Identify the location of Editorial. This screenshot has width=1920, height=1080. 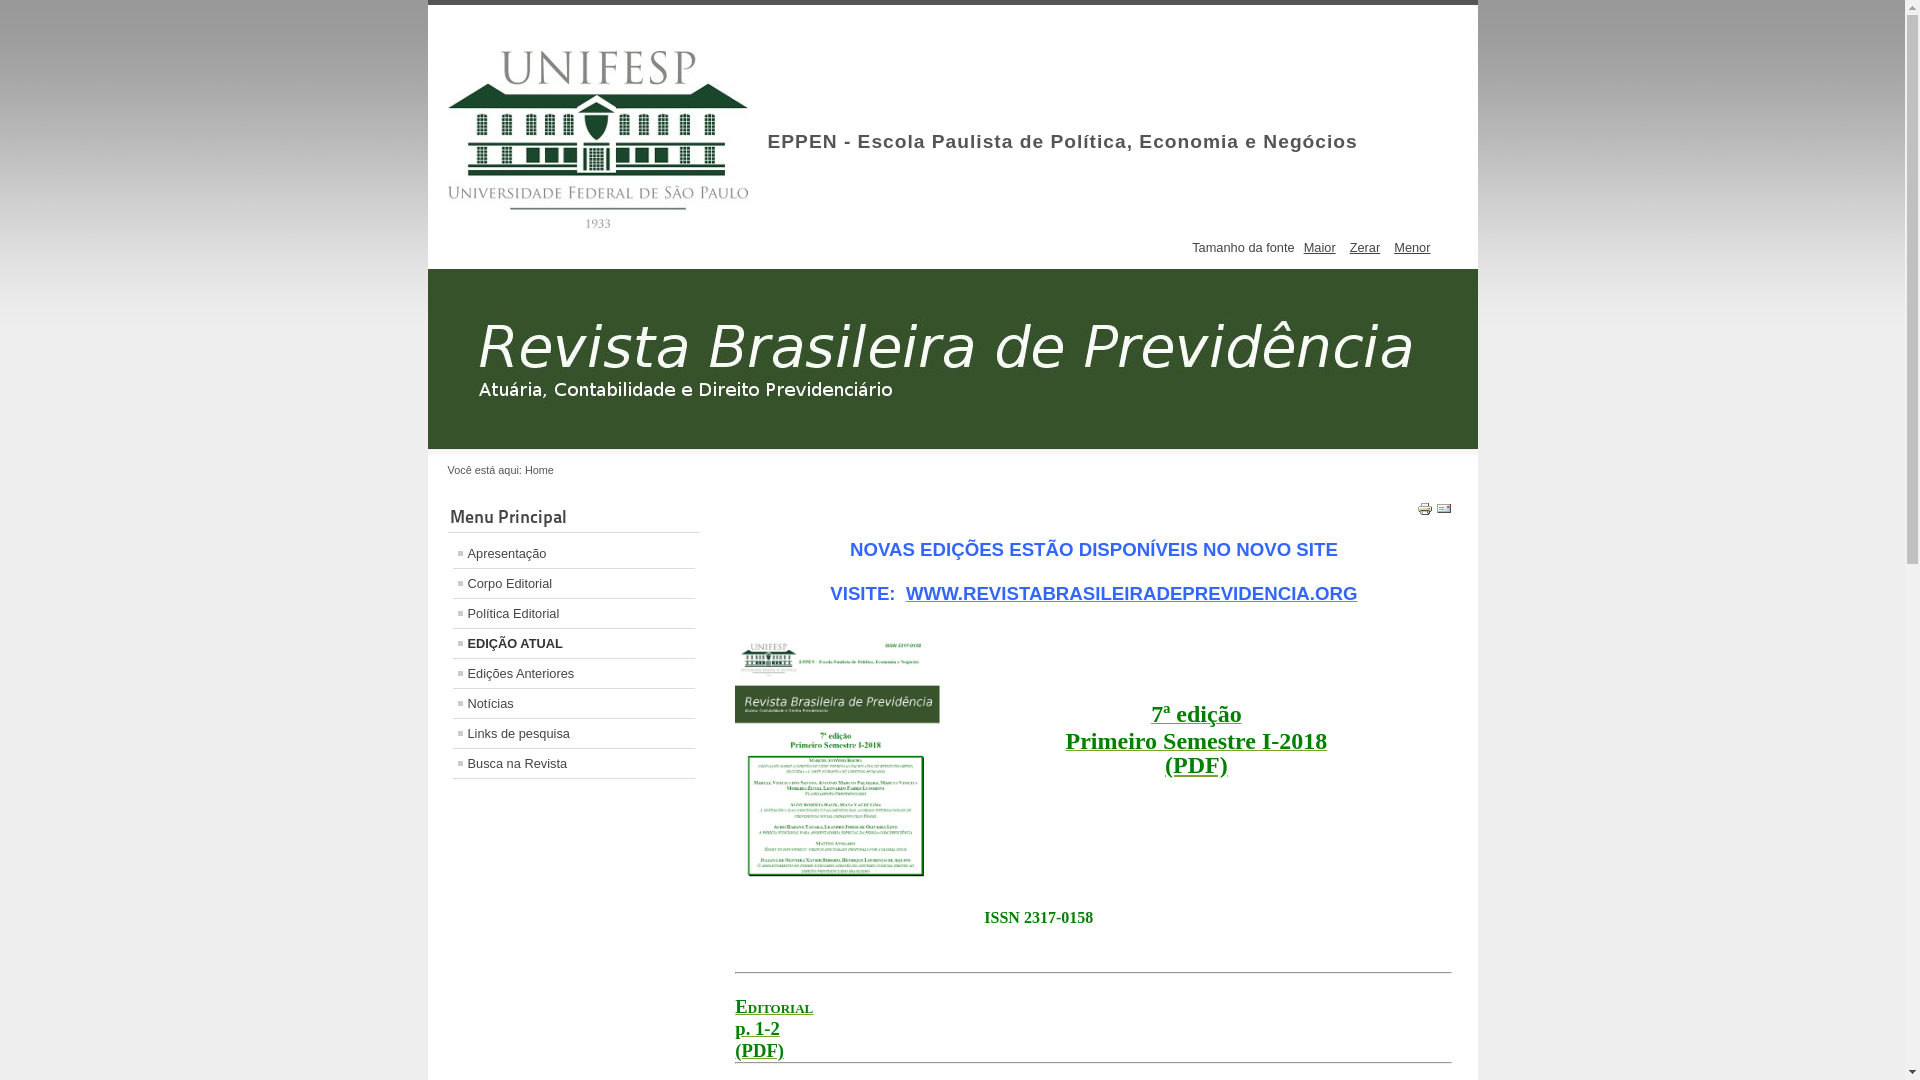
(774, 1006).